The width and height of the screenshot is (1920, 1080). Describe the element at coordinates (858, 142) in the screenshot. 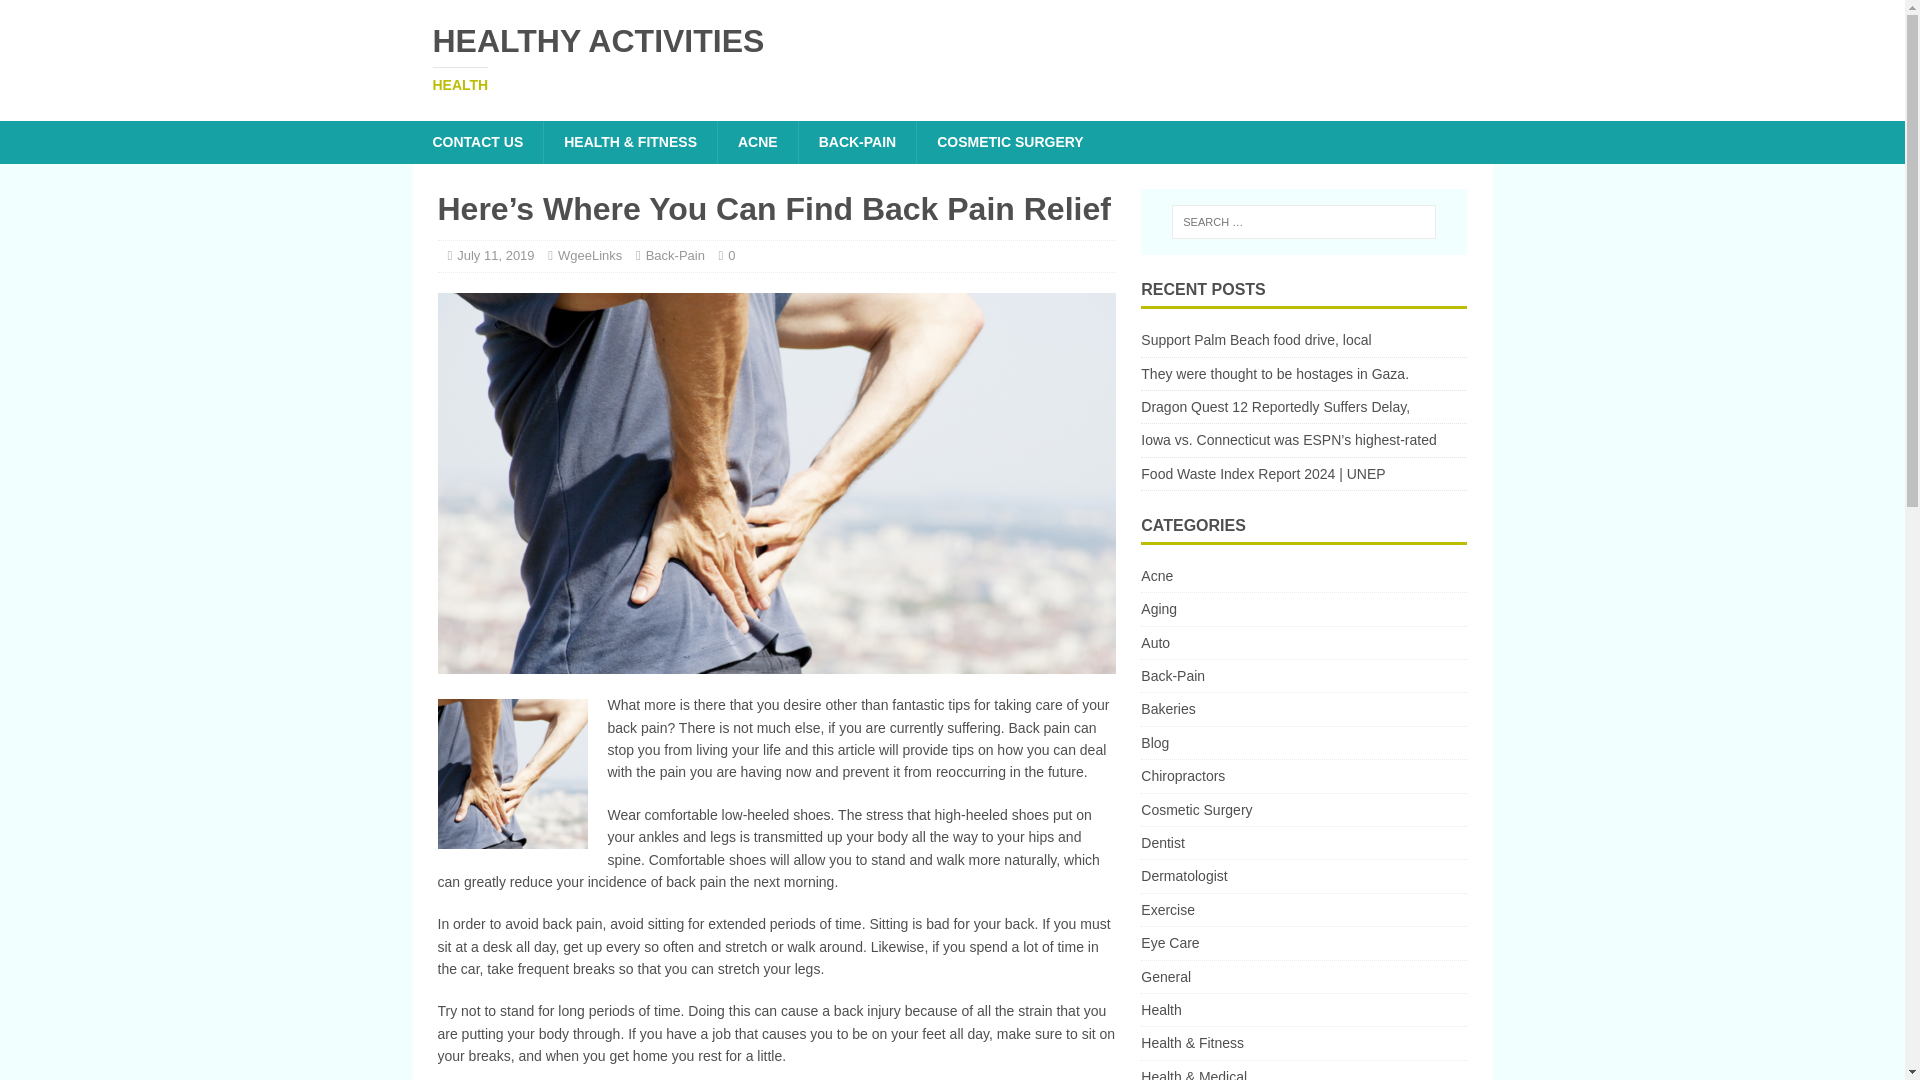

I see `Dentist` at that location.